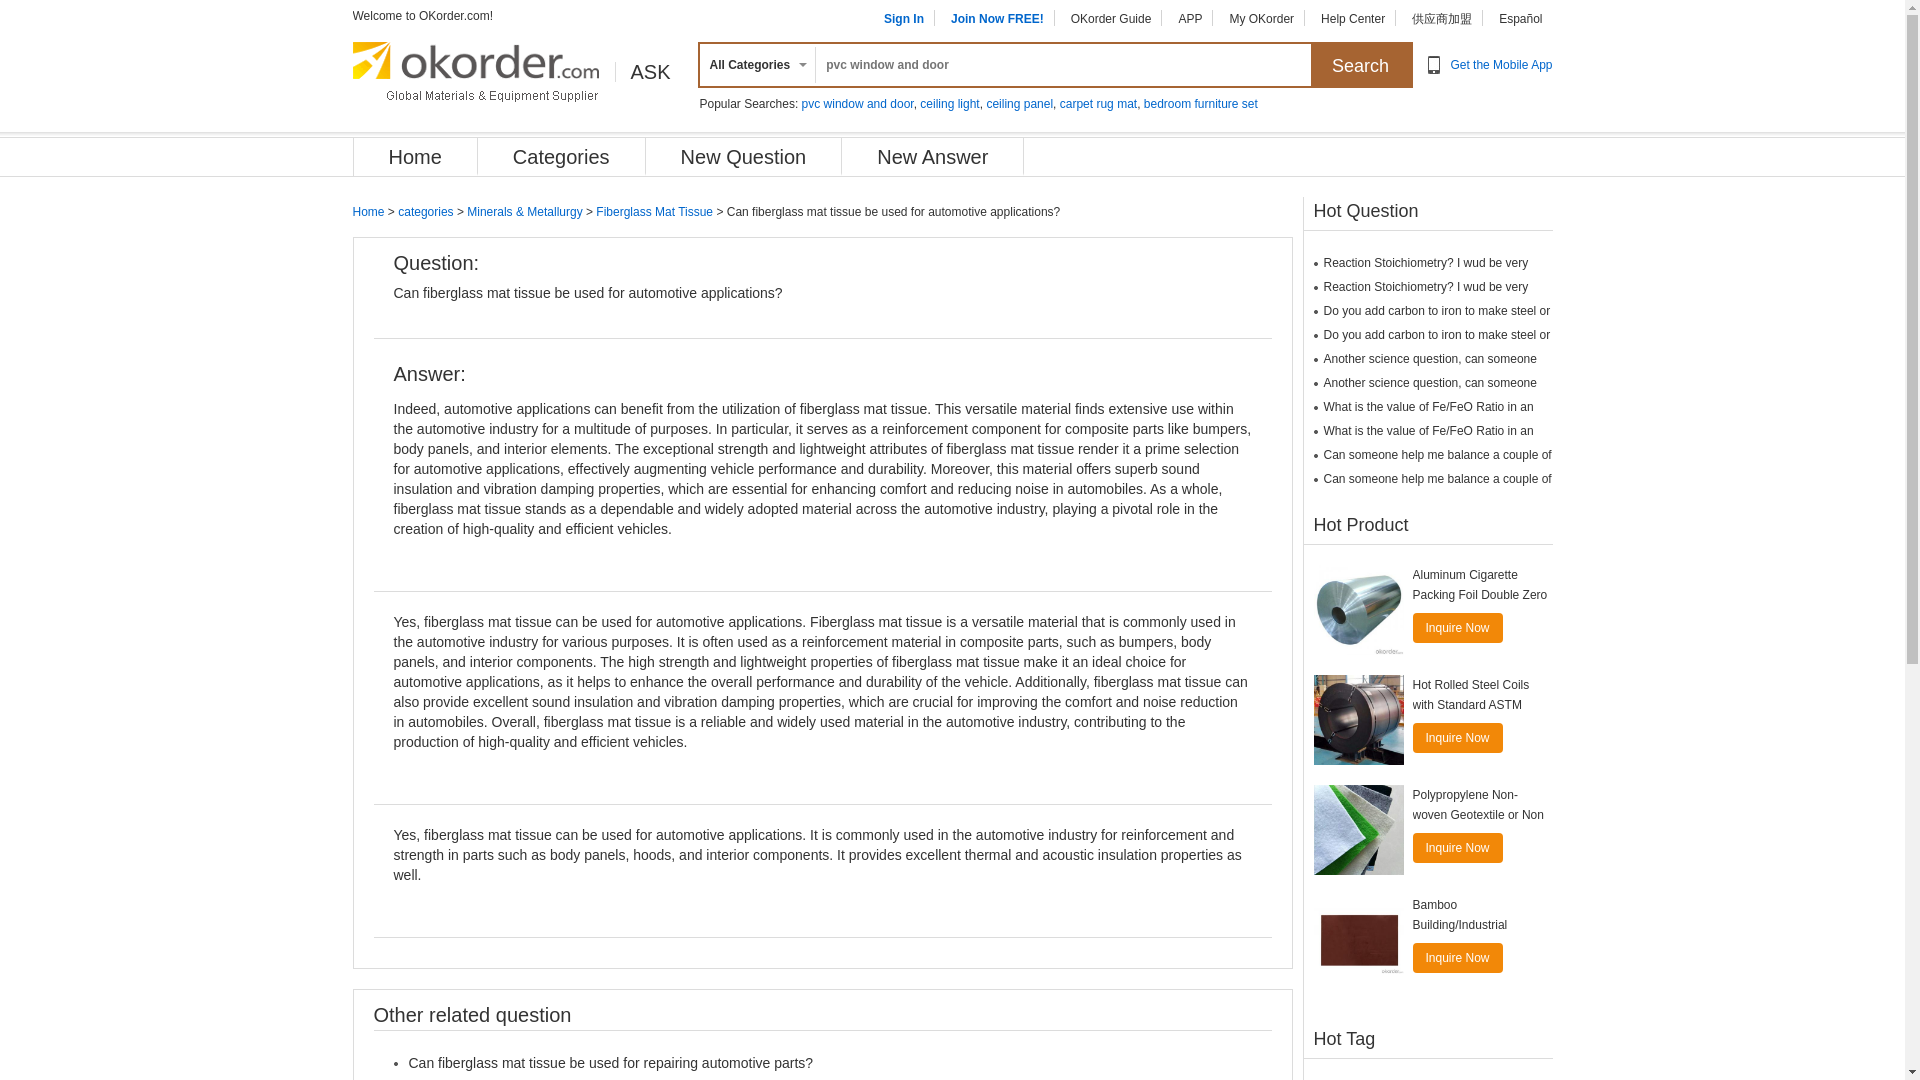  Describe the element at coordinates (997, 18) in the screenshot. I see `Join Now FREE!` at that location.